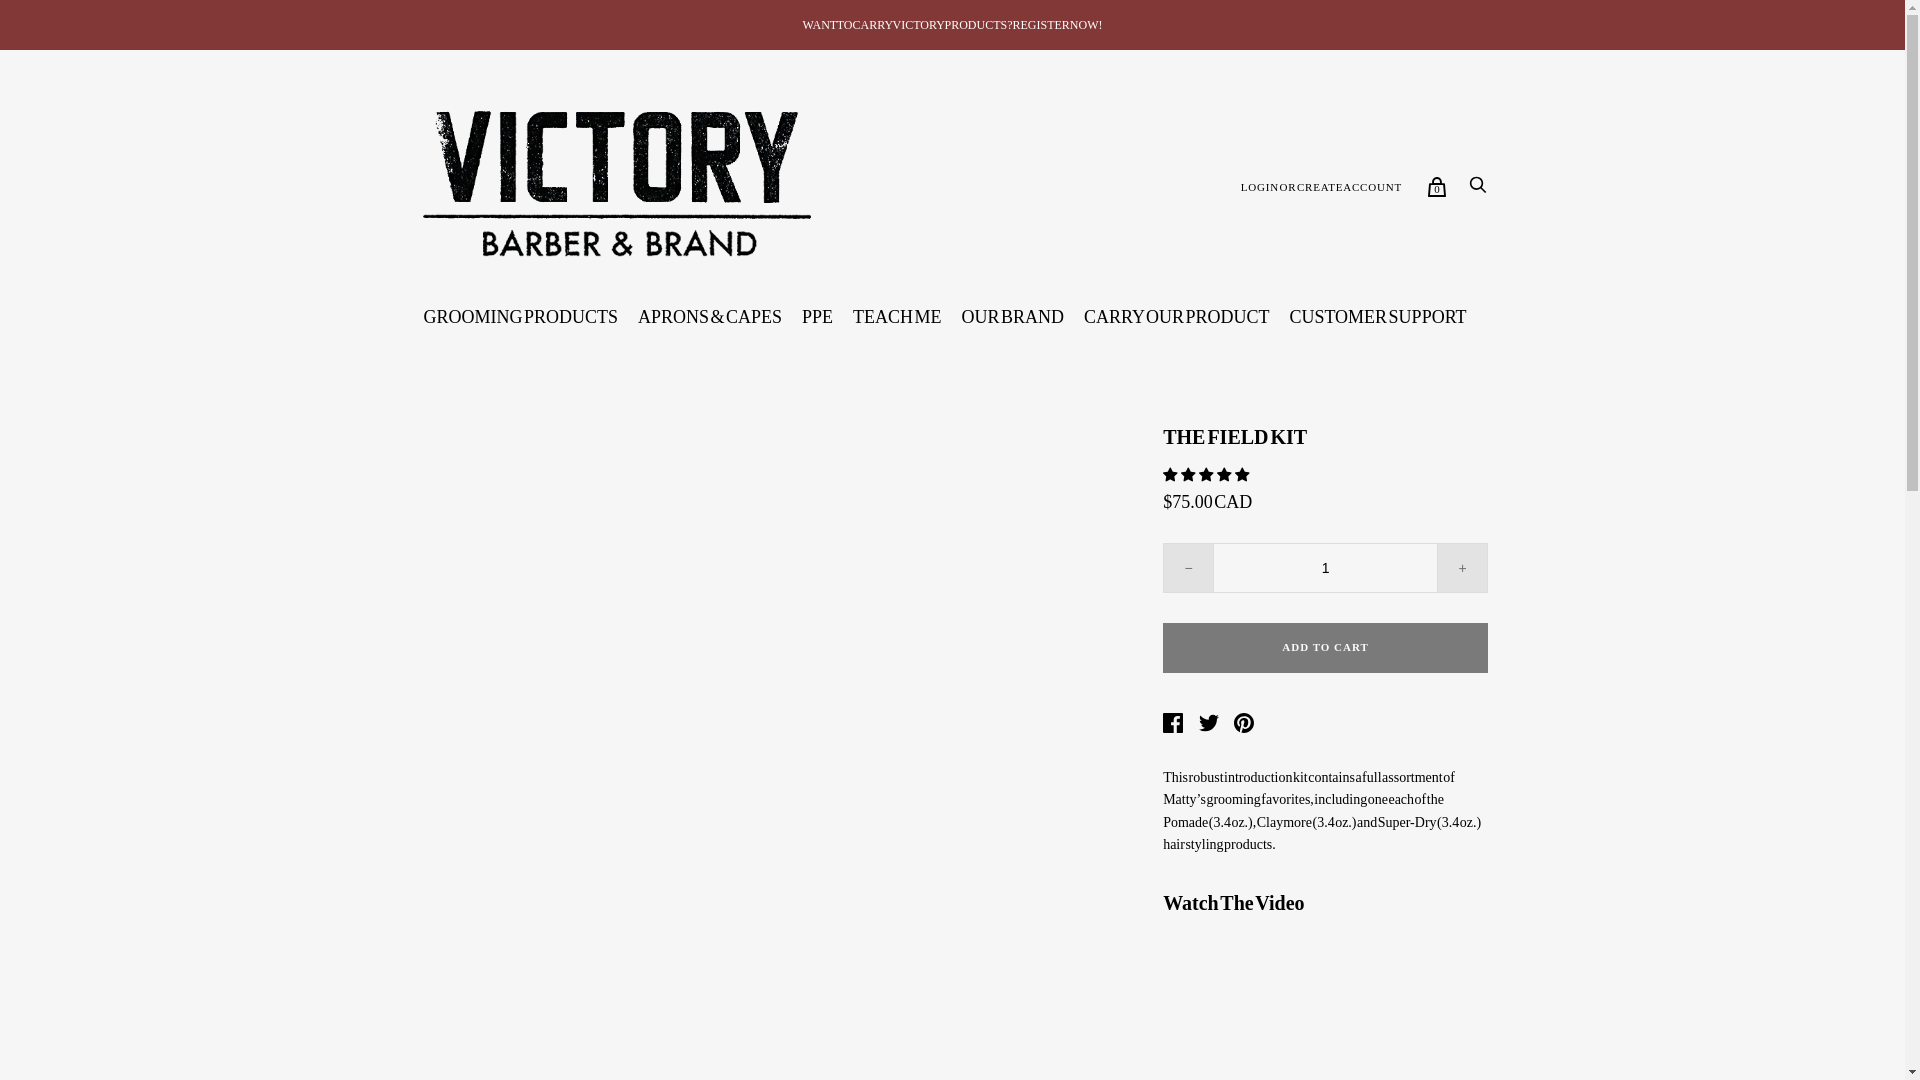  I want to click on OUR BRAND, so click(1014, 317).